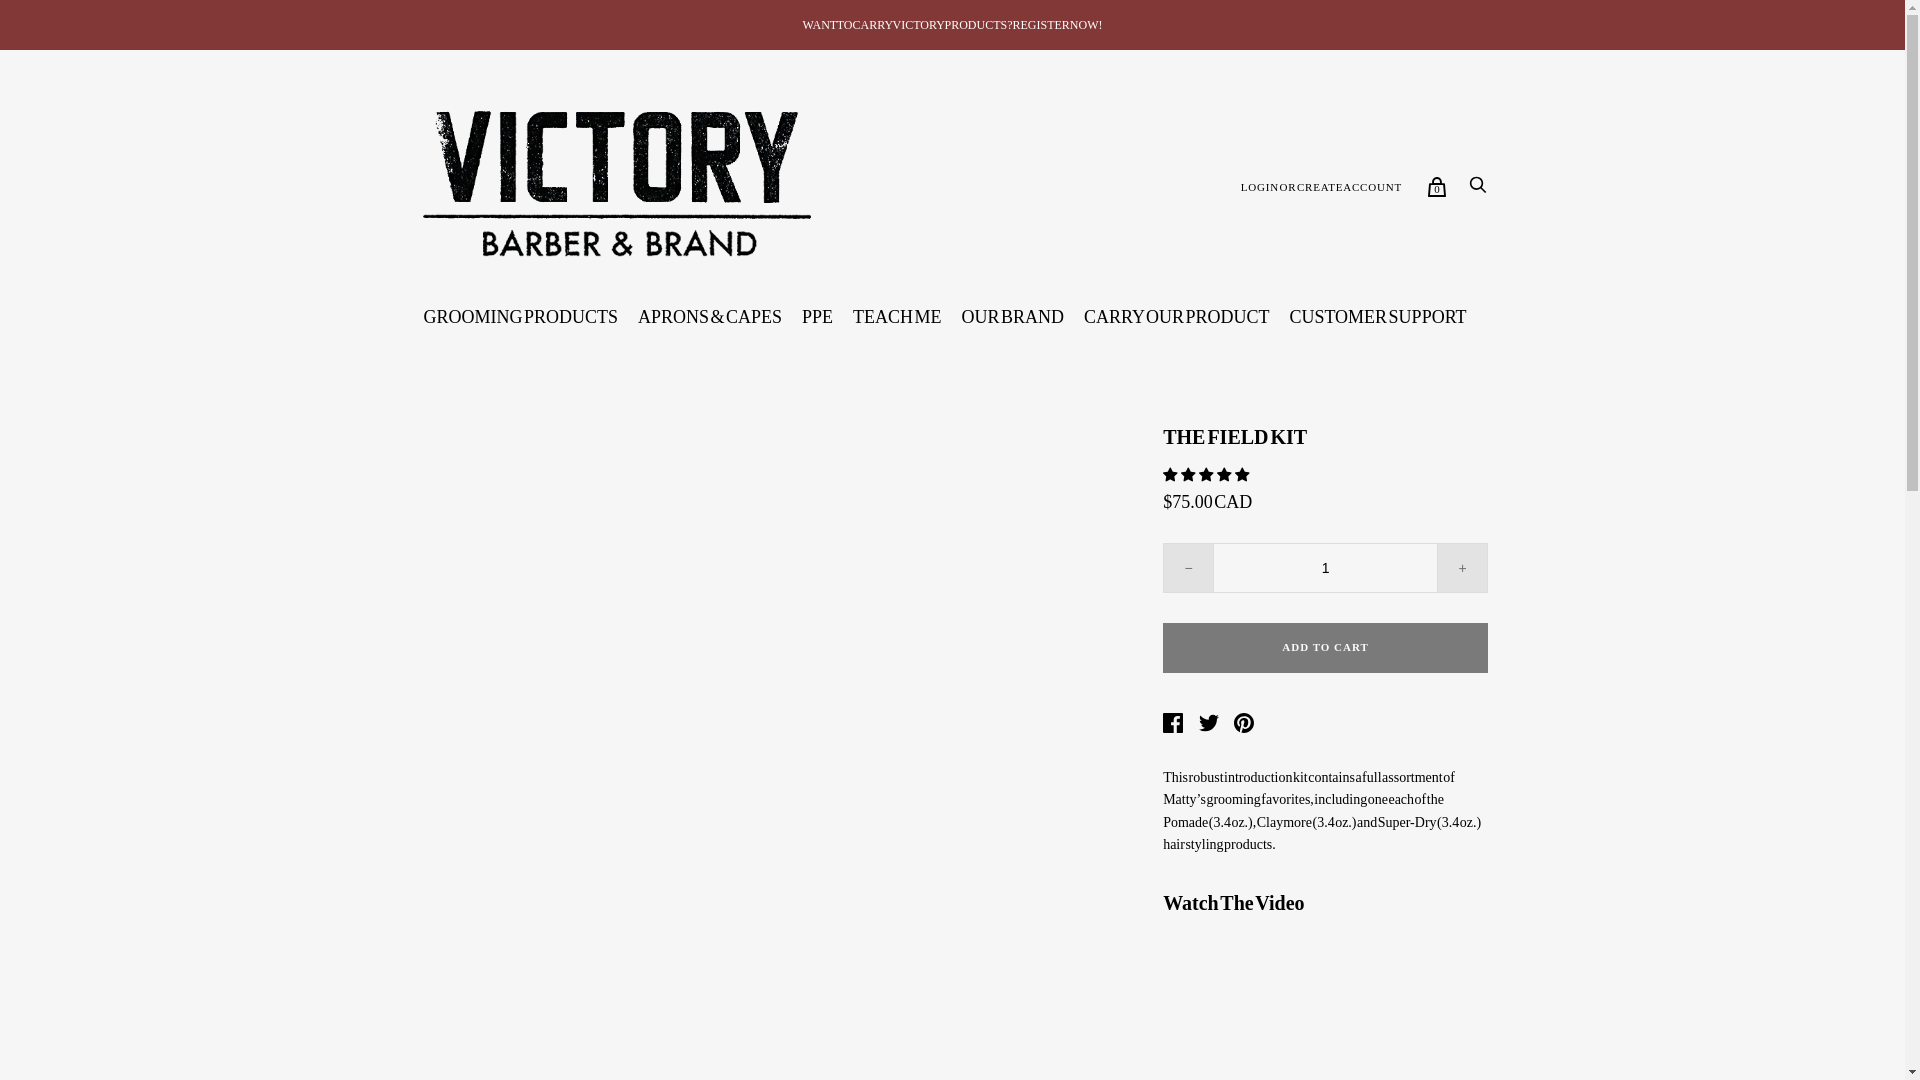  I want to click on OUR BRAND, so click(1014, 317).